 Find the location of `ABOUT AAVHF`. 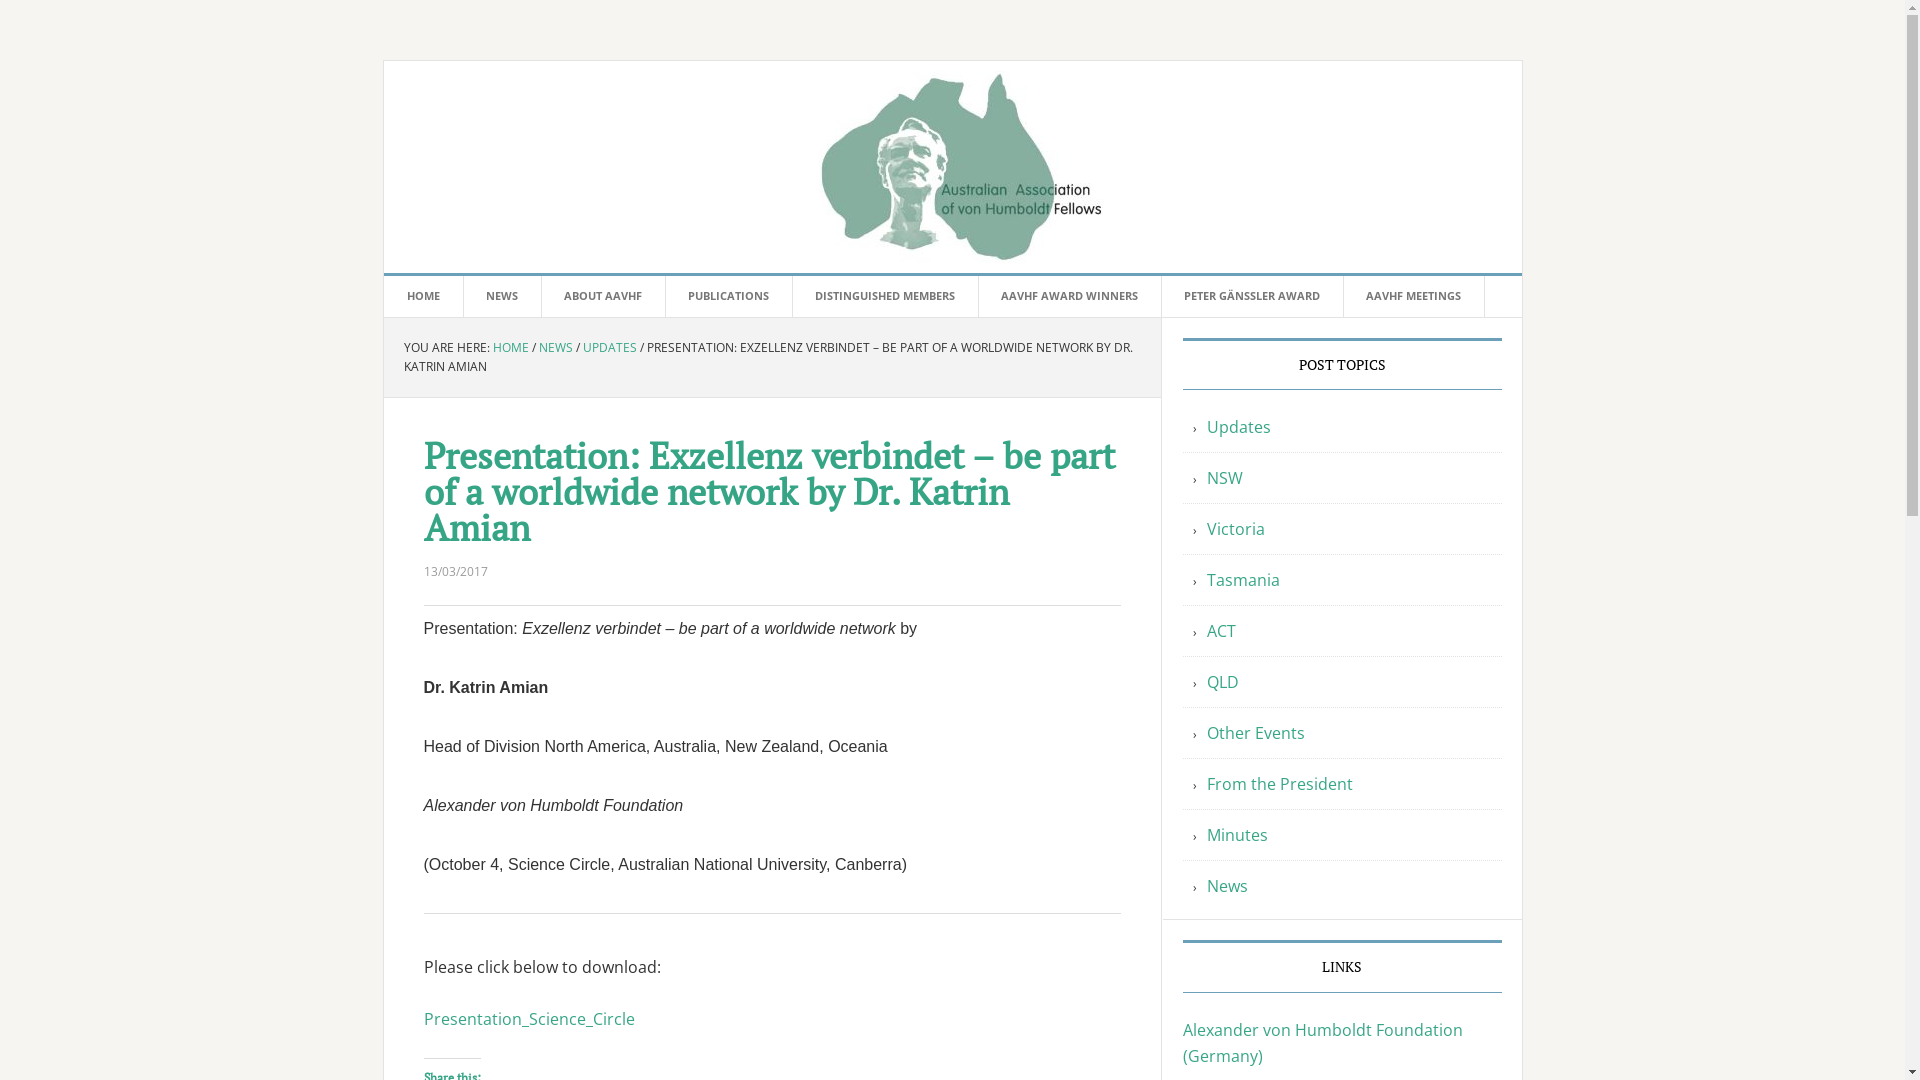

ABOUT AAVHF is located at coordinates (602, 296).